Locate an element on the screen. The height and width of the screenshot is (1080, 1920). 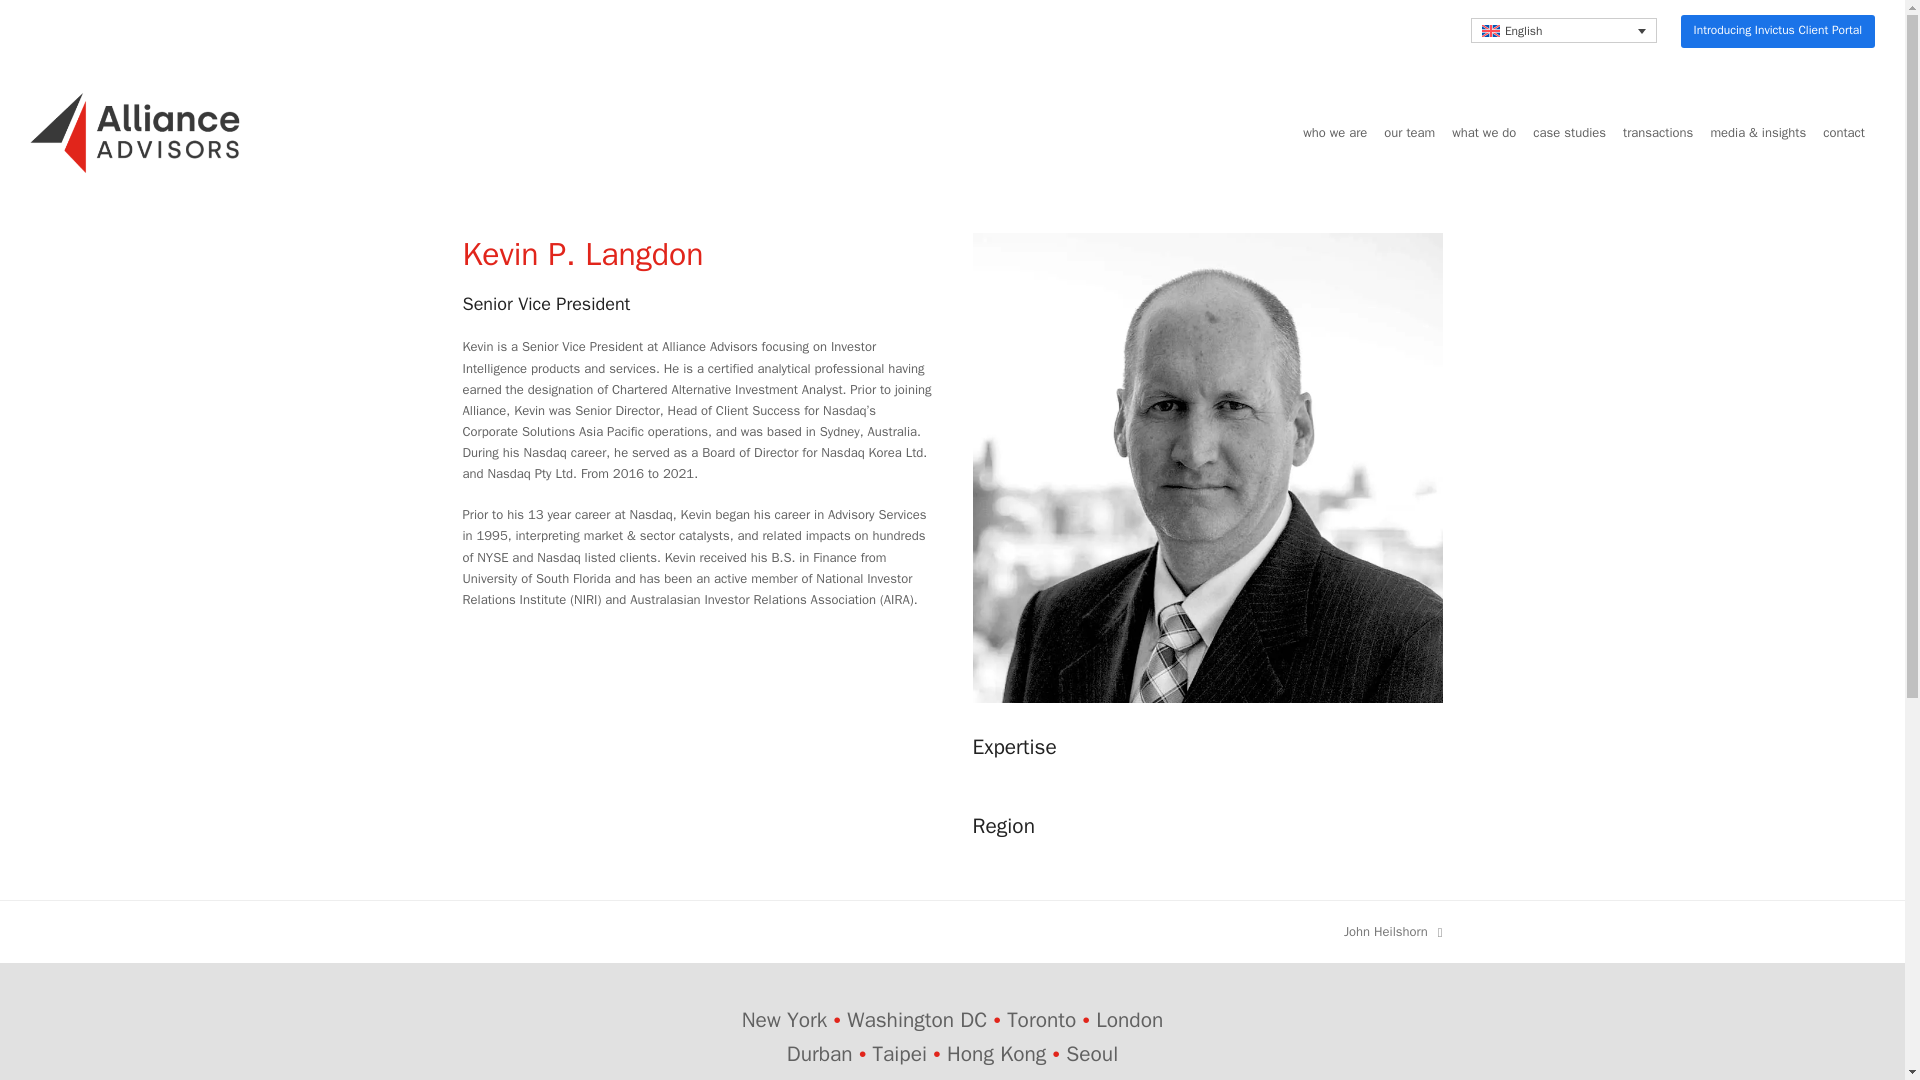
contact is located at coordinates (1394, 931).